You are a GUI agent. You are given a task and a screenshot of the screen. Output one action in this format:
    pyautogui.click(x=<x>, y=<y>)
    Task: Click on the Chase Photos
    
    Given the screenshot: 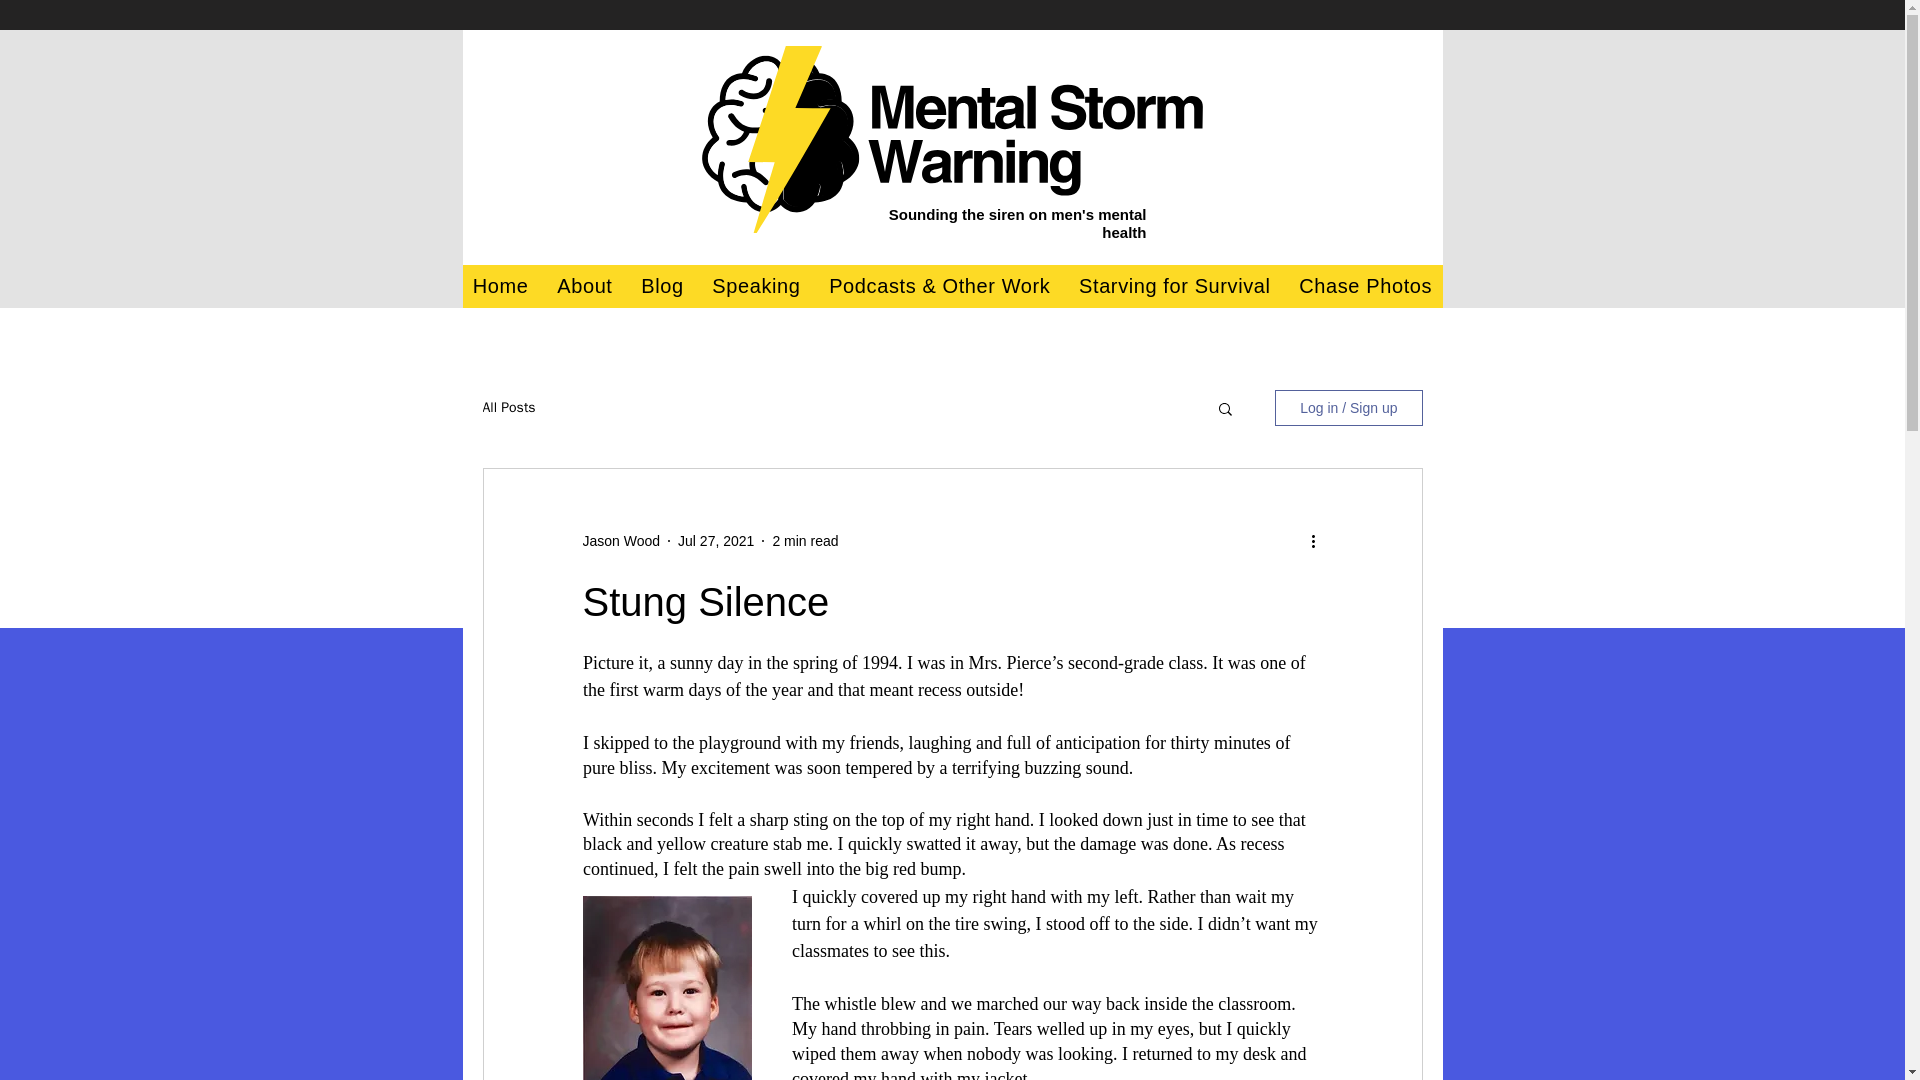 What is the action you would take?
    pyautogui.click(x=1366, y=286)
    